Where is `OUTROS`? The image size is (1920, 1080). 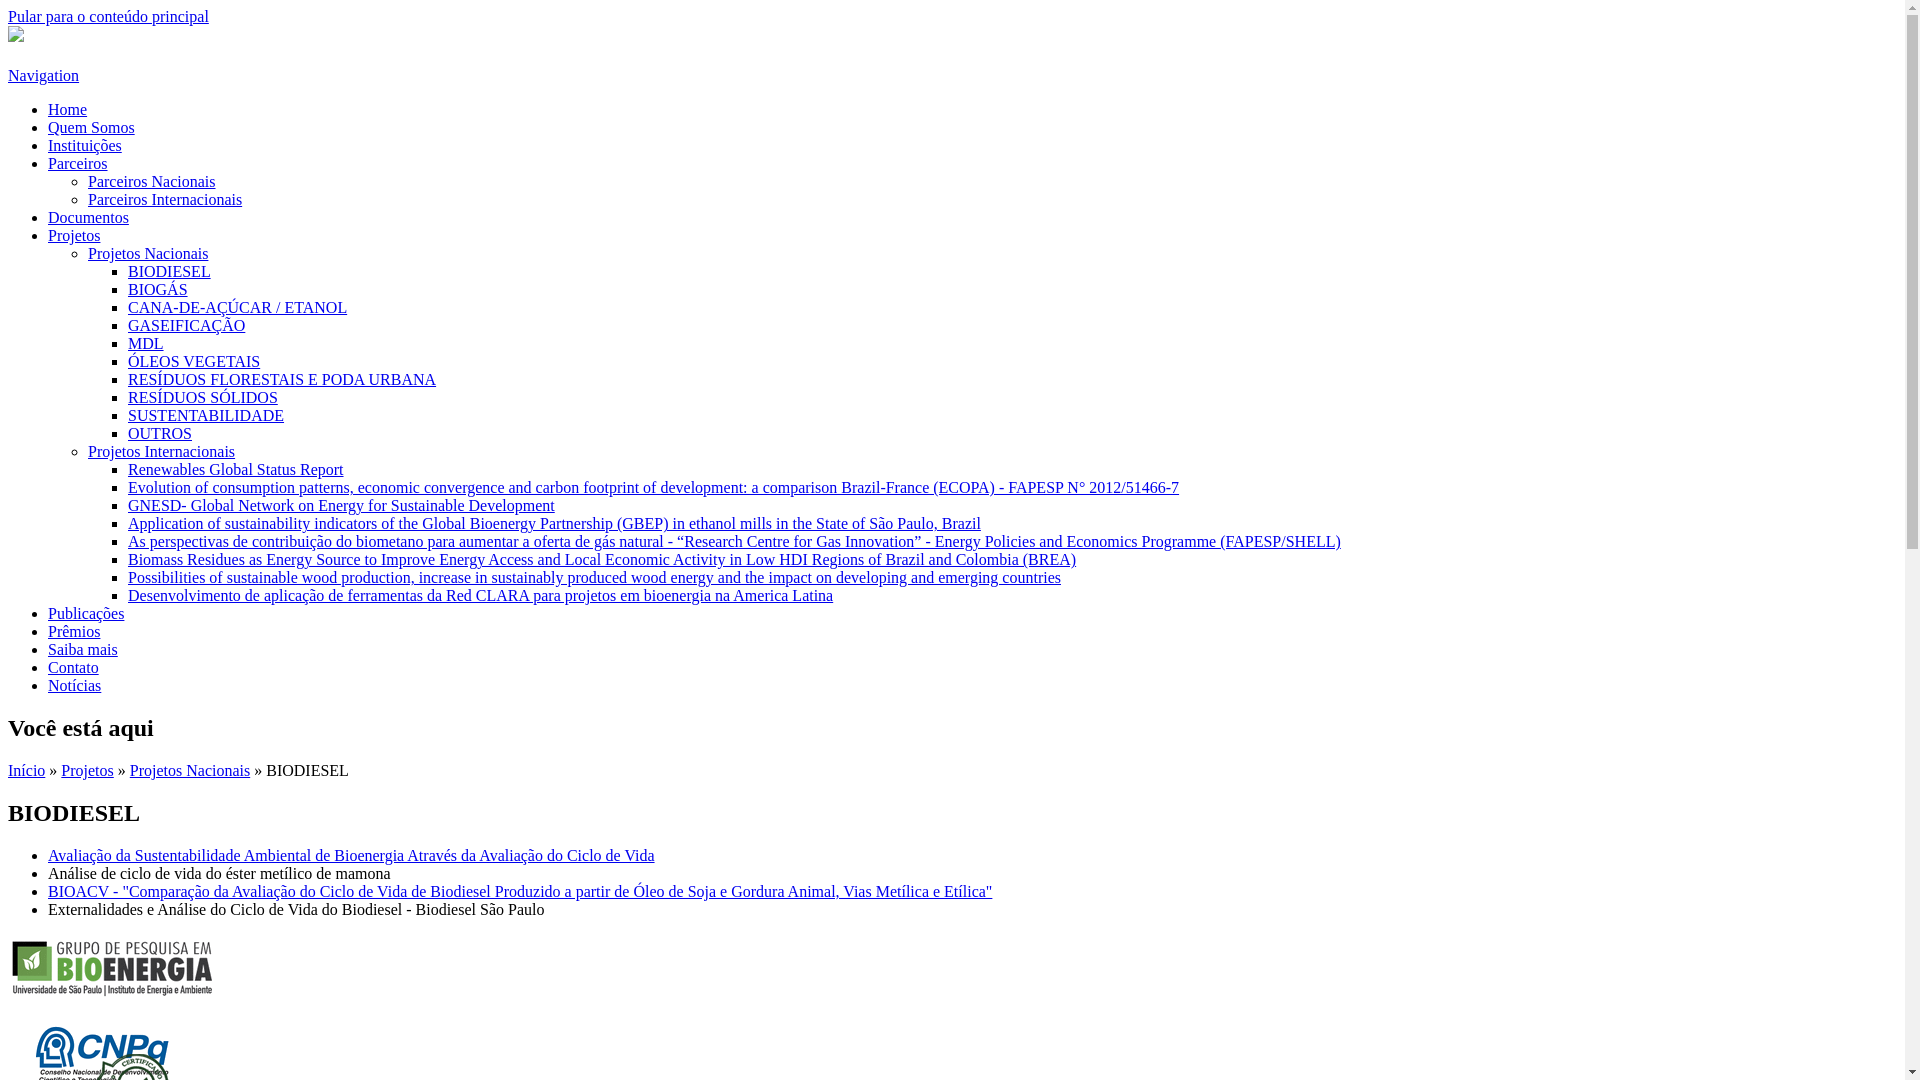 OUTROS is located at coordinates (160, 434).